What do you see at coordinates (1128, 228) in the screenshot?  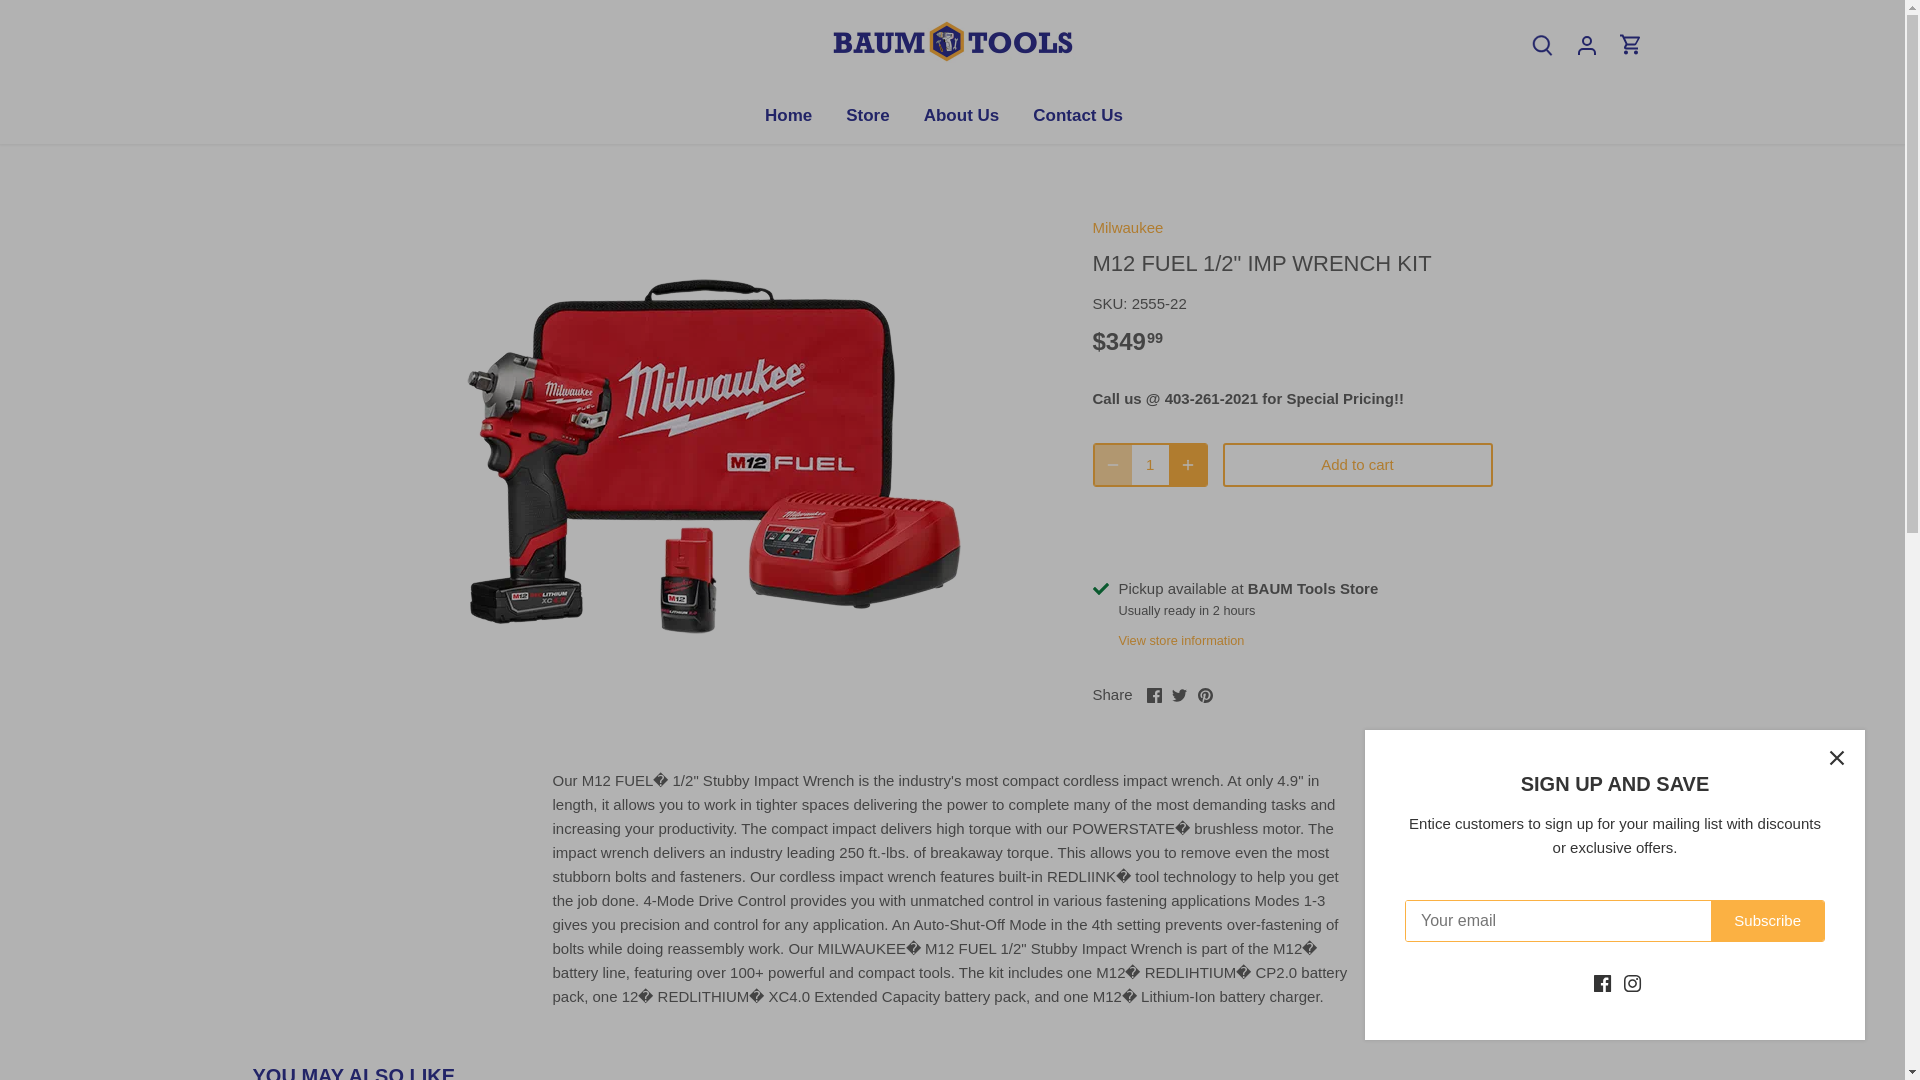 I see `Milwaukee` at bounding box center [1128, 228].